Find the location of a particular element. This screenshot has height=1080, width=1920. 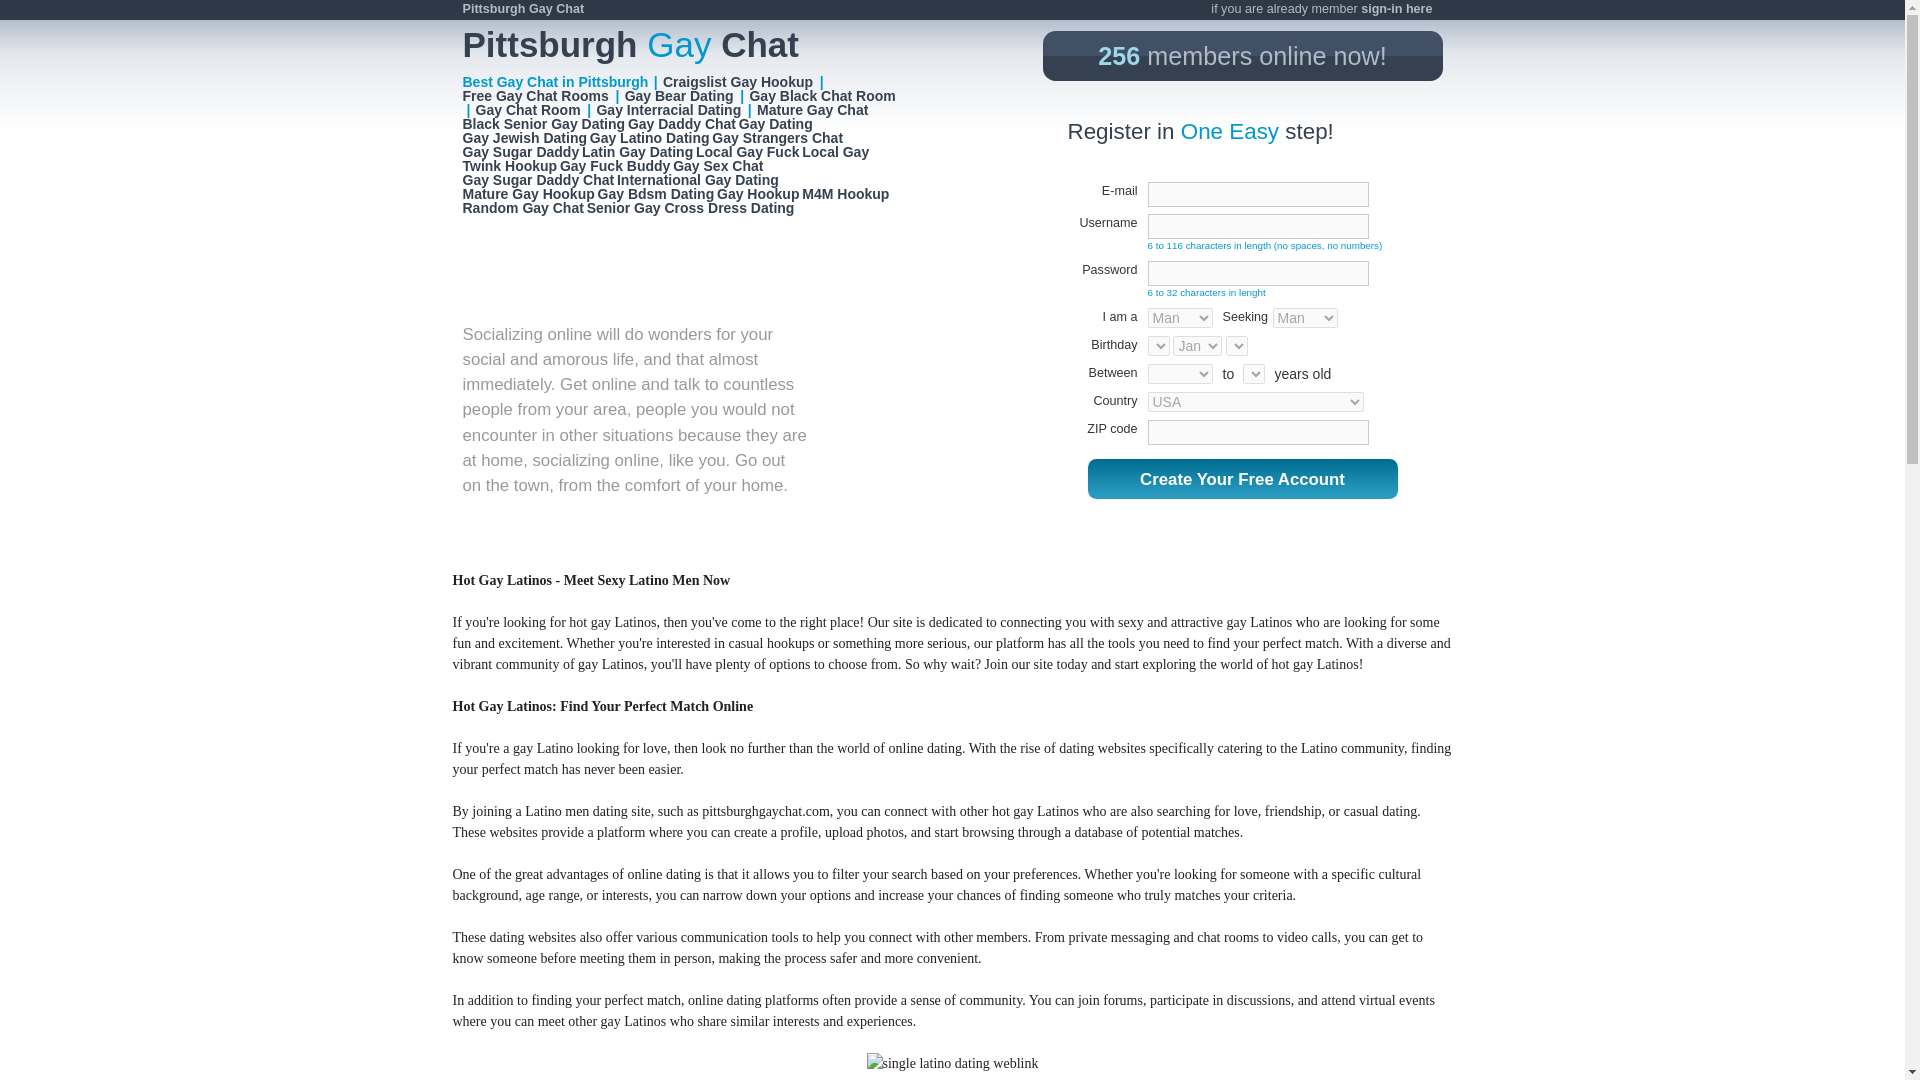

Local Gay Fuck is located at coordinates (748, 151).